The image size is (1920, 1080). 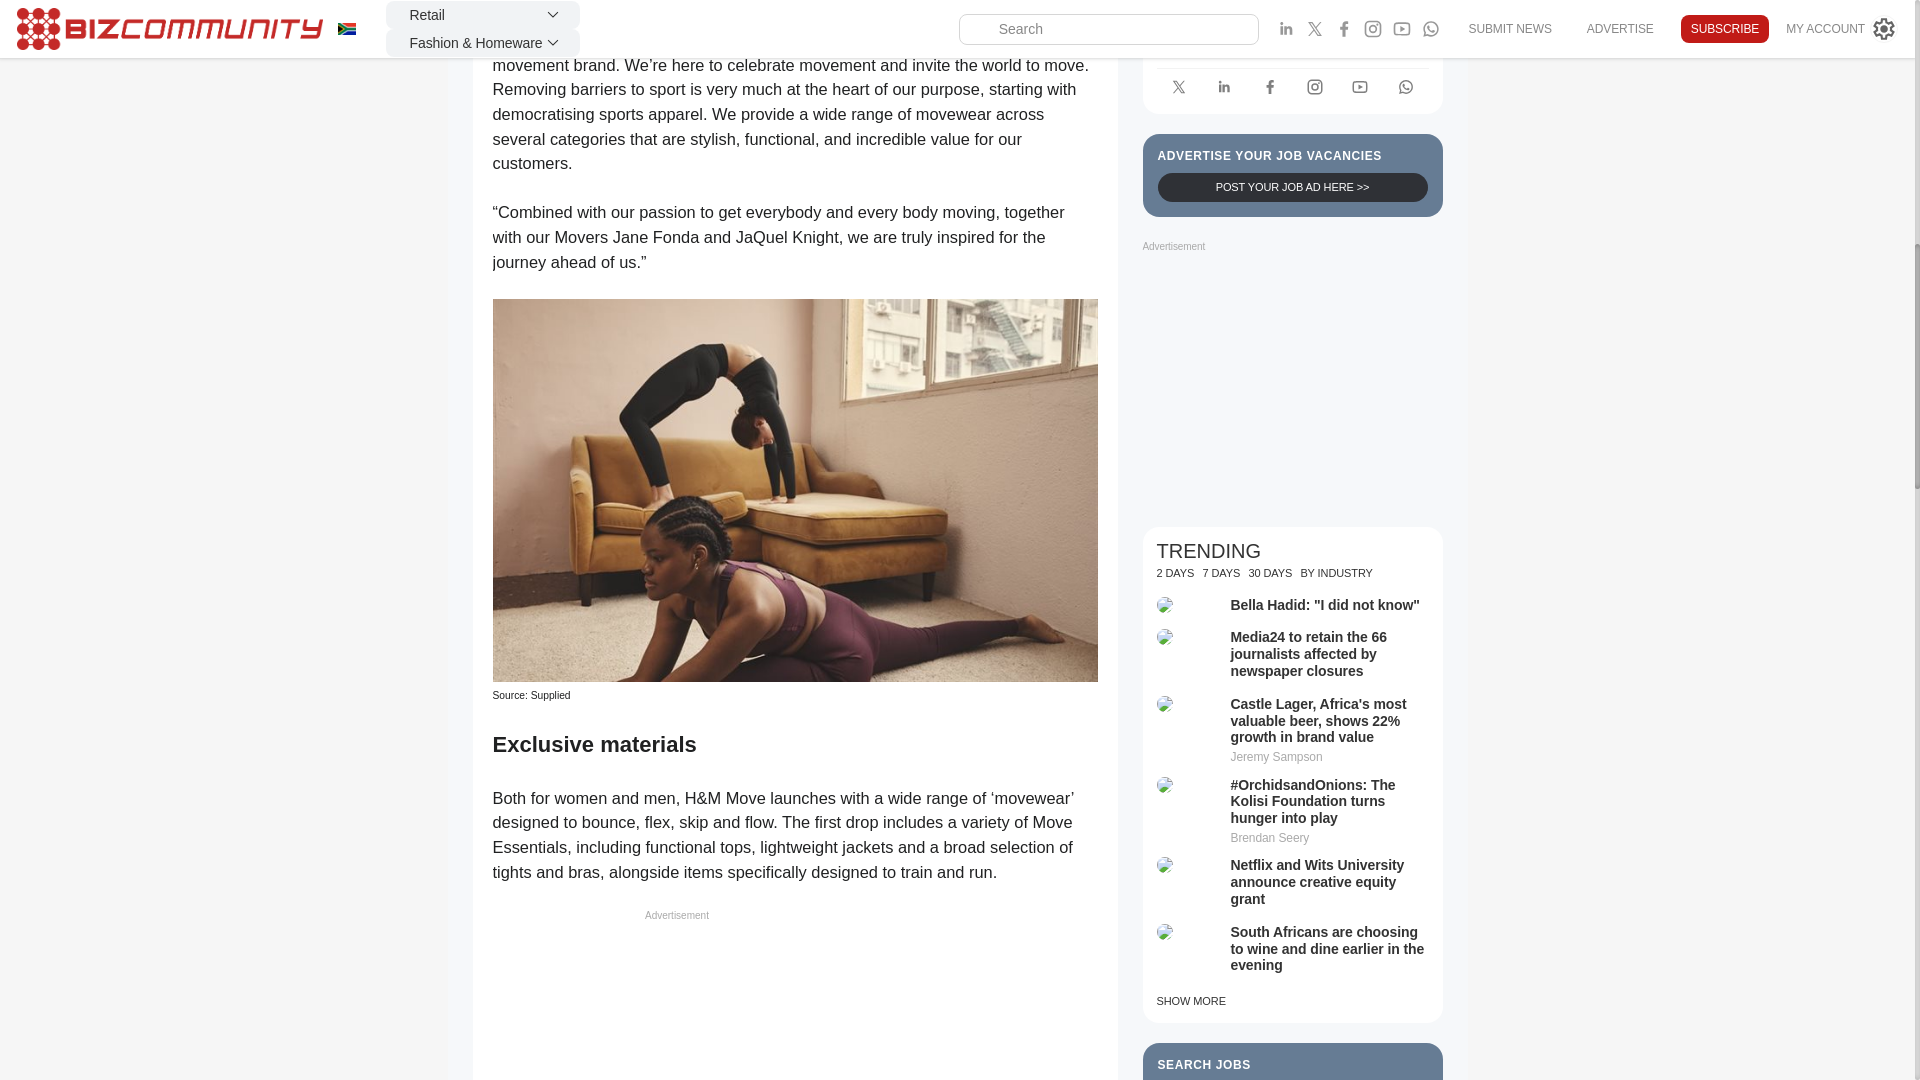 I want to click on Bizcommunity facebook, so click(x=1270, y=87).